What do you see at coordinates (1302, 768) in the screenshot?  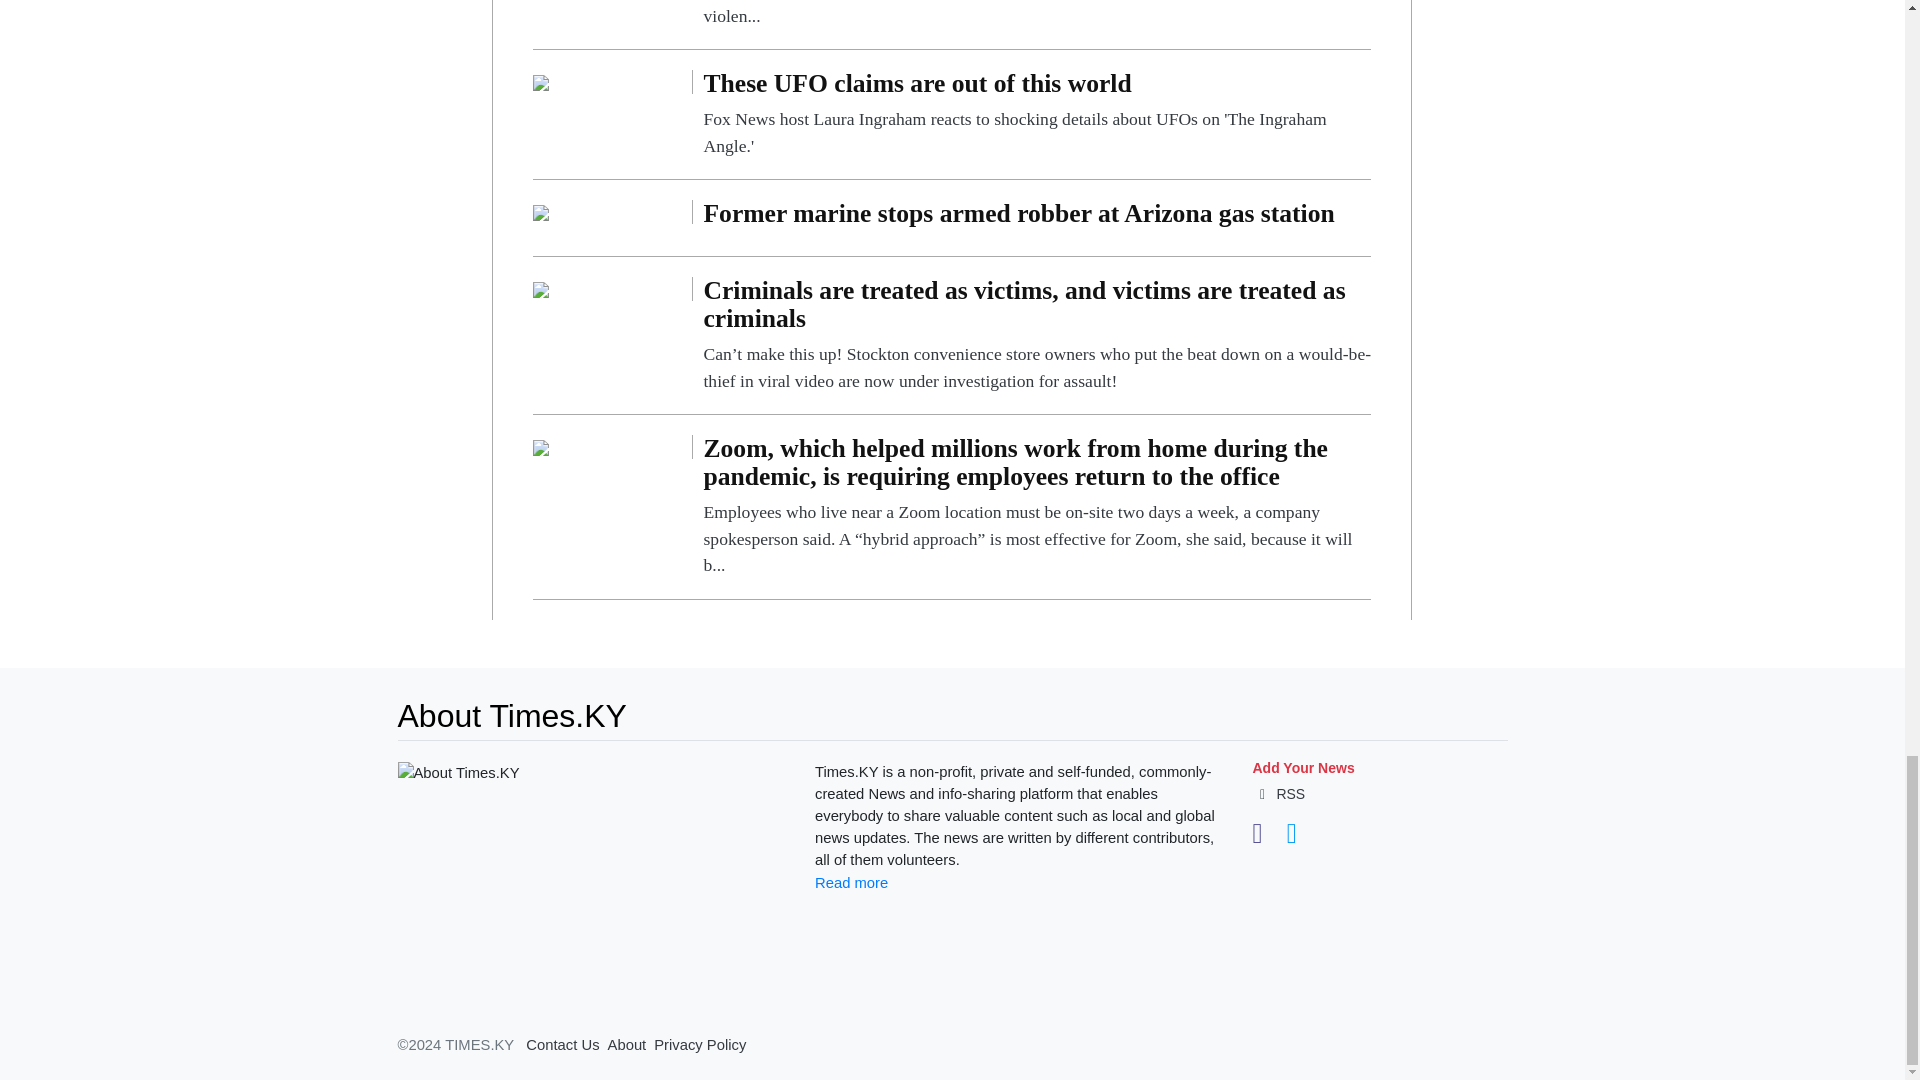 I see `Add Your News` at bounding box center [1302, 768].